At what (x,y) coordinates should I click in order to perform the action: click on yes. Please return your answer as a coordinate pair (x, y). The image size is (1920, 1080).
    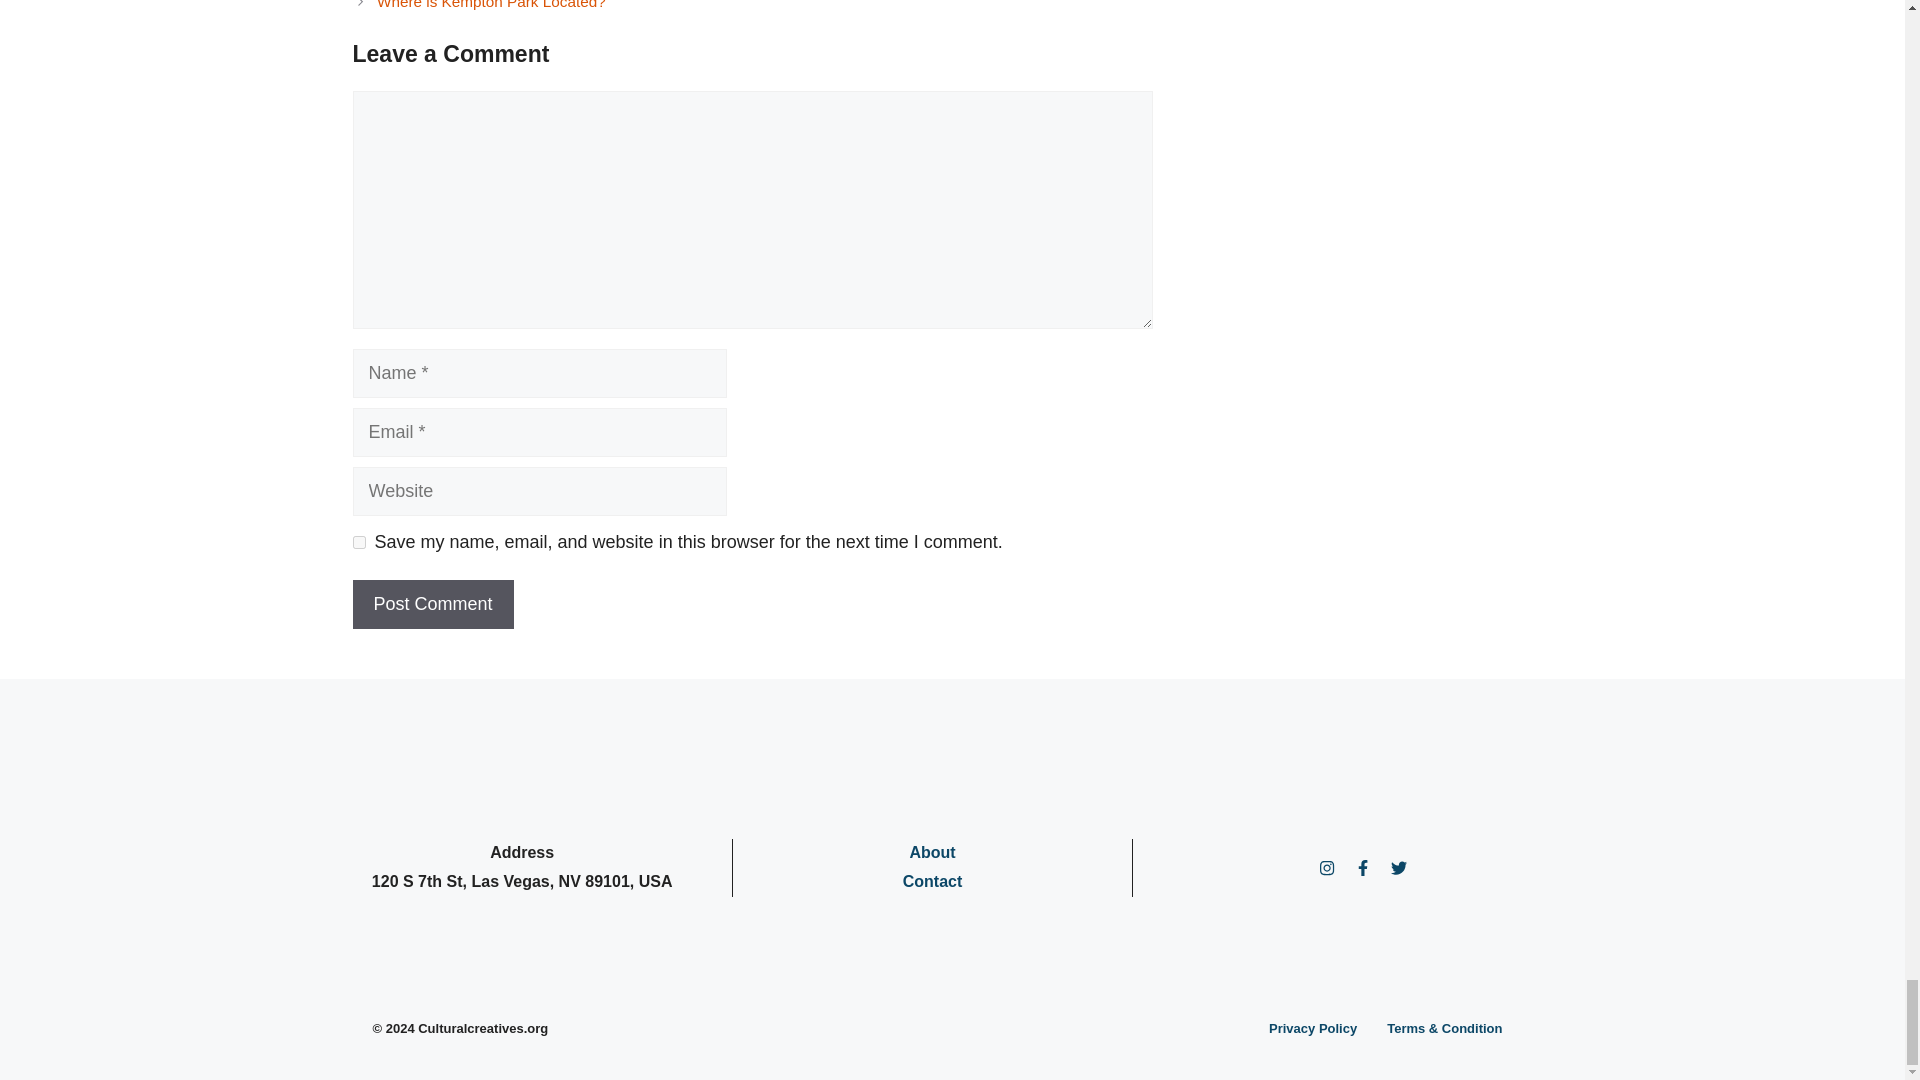
    Looking at the image, I should click on (358, 542).